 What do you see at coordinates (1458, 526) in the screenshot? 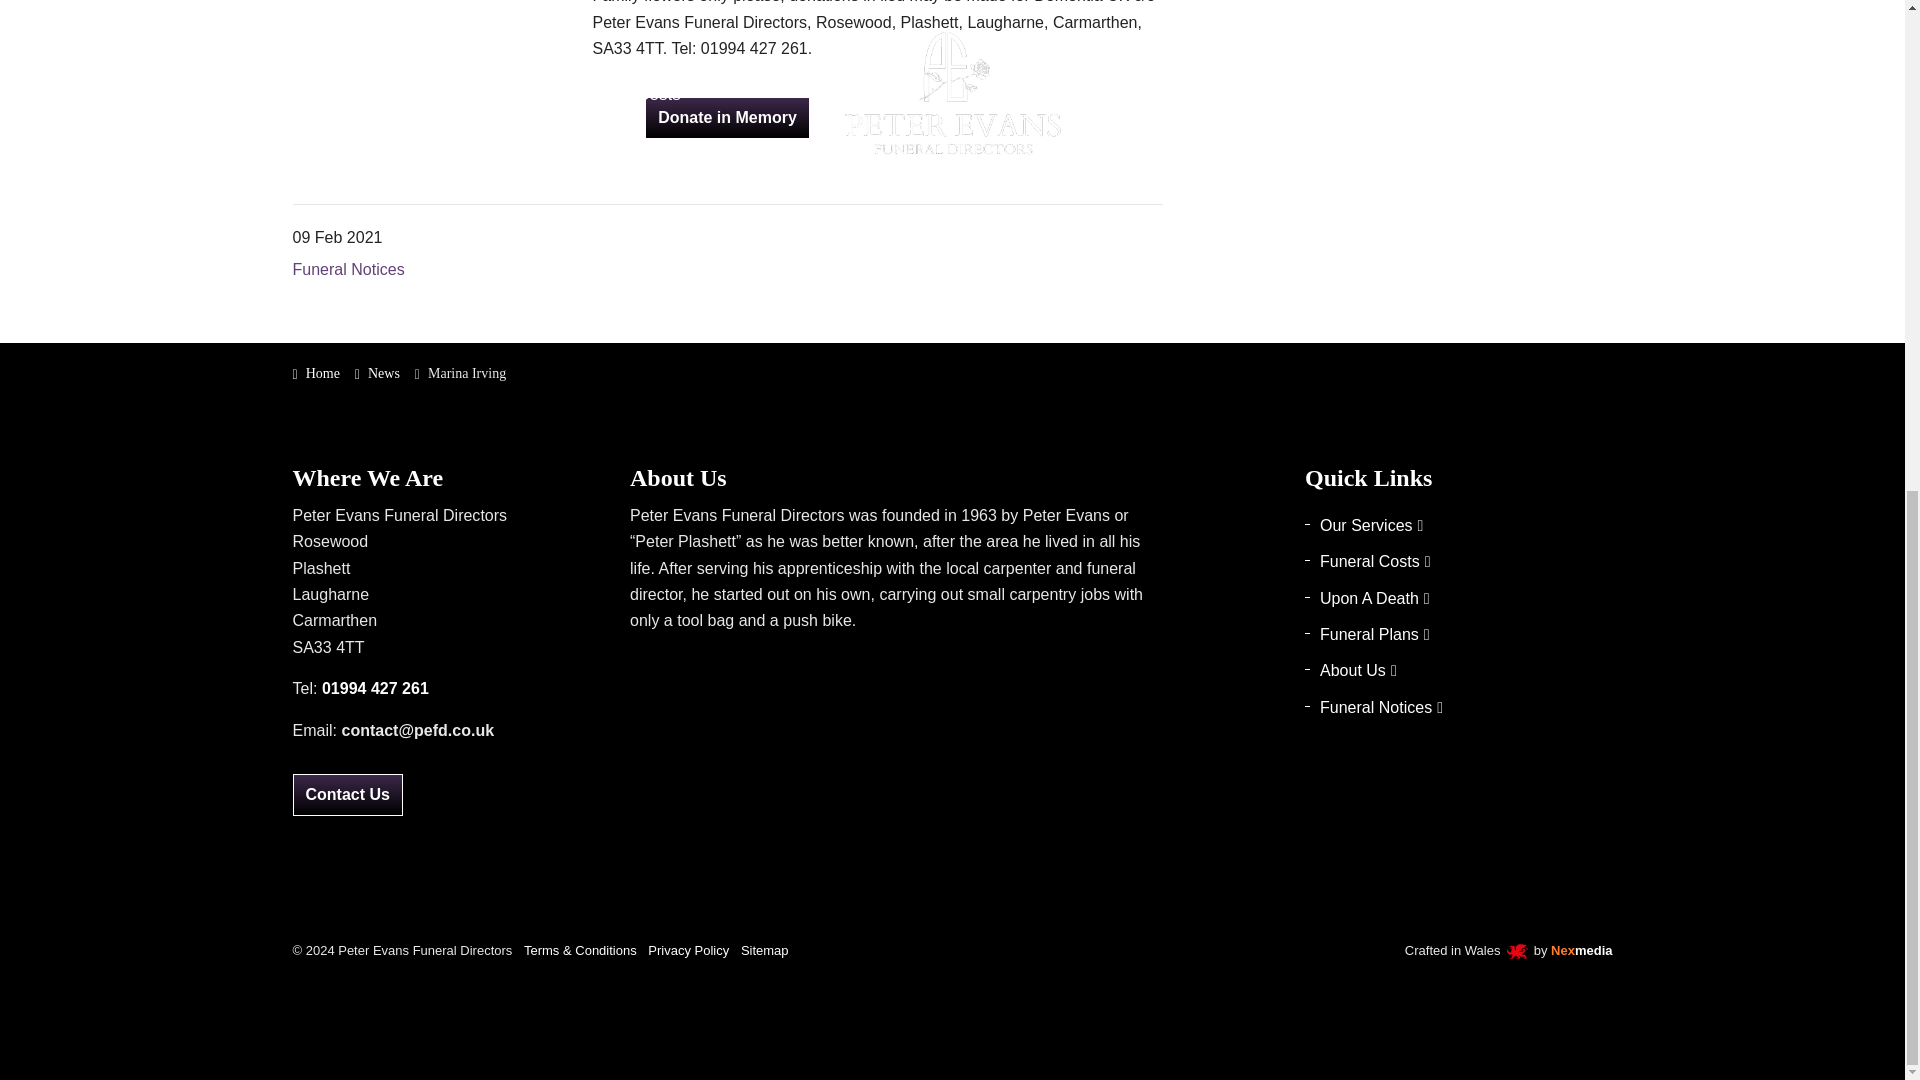
I see `Our Services` at bounding box center [1458, 526].